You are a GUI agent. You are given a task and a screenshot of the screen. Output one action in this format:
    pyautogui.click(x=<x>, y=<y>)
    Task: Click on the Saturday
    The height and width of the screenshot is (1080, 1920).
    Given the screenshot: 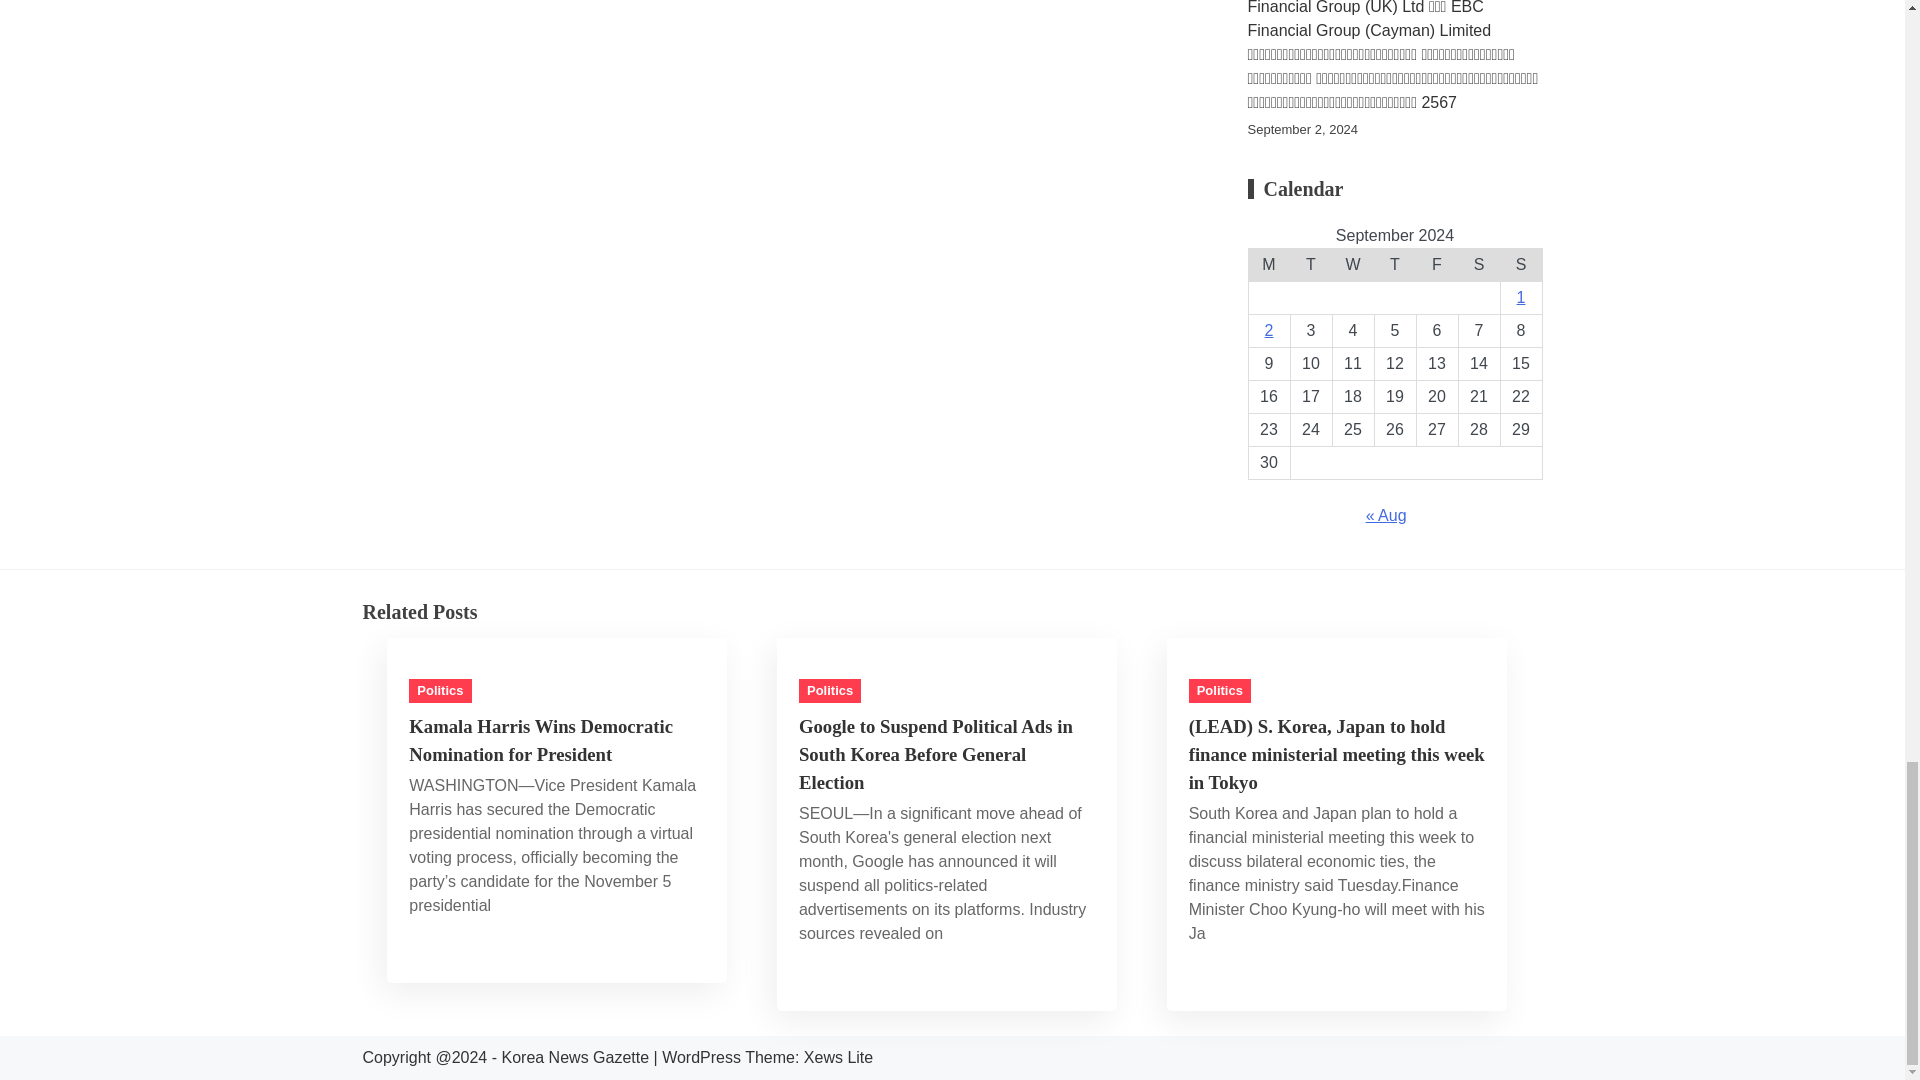 What is the action you would take?
    pyautogui.click(x=1478, y=265)
    